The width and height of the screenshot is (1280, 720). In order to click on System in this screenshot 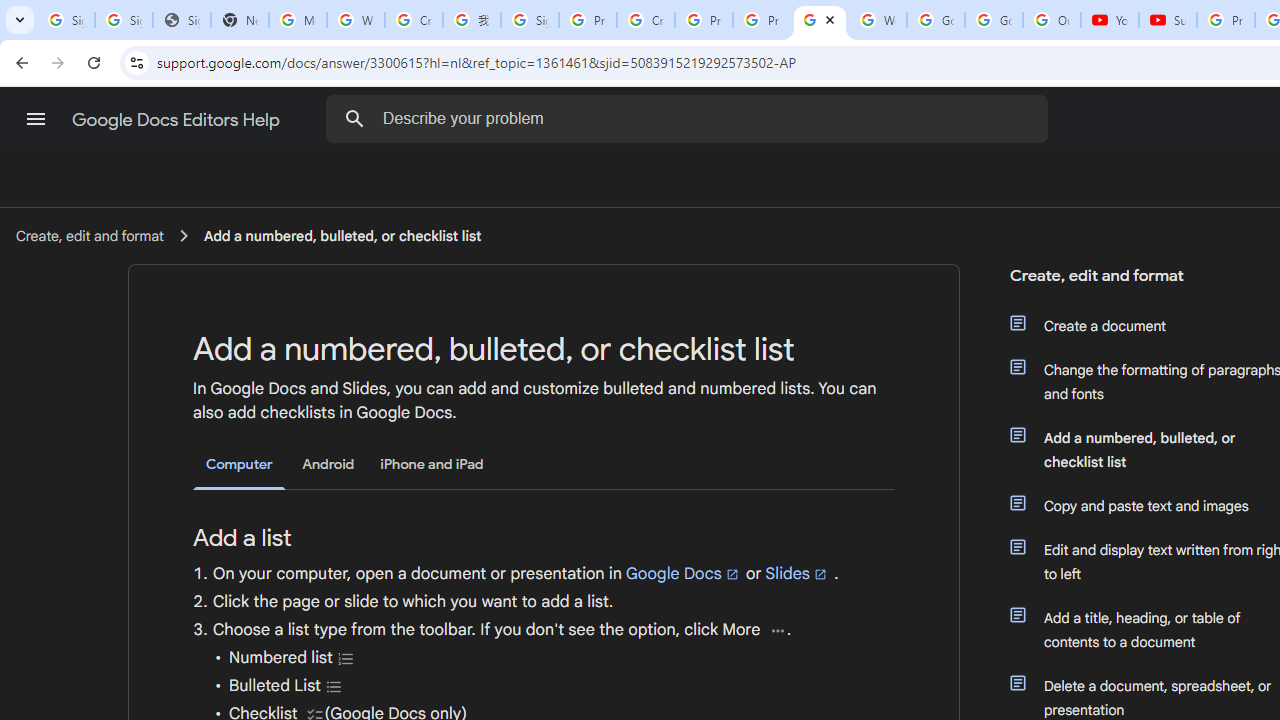, I will do `click(10, 11)`.